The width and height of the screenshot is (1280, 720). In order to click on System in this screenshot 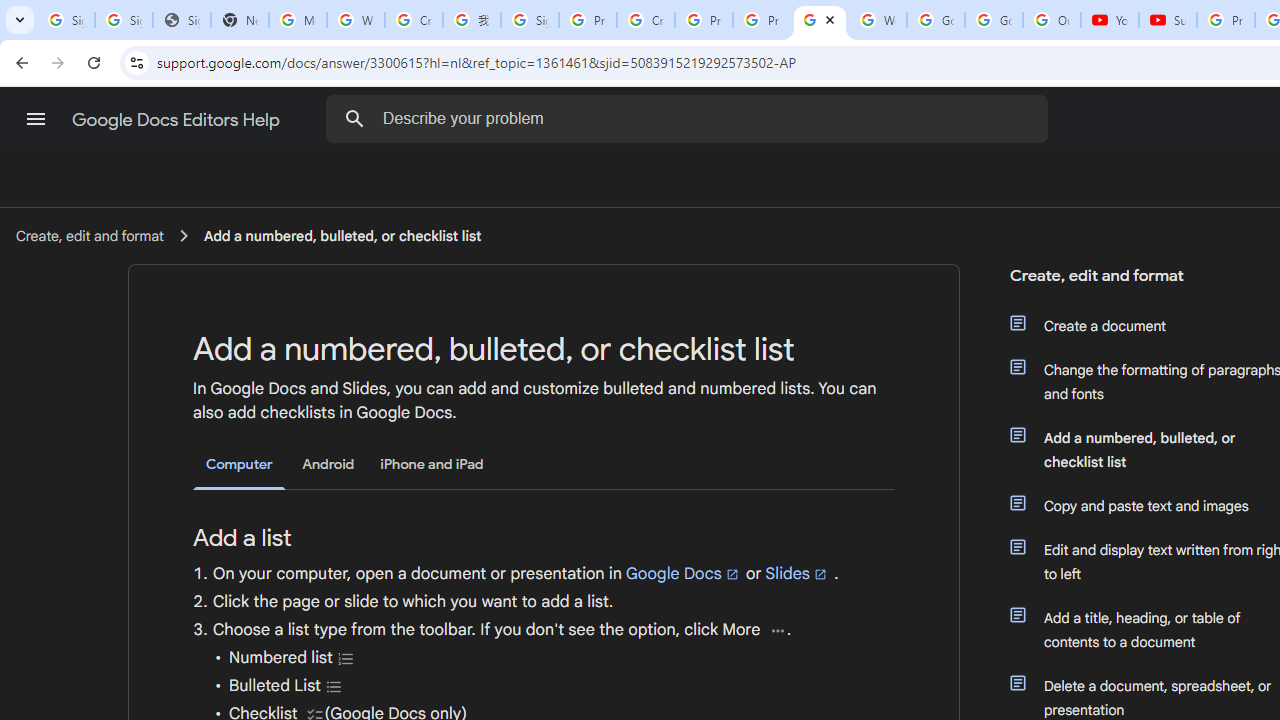, I will do `click(10, 11)`.